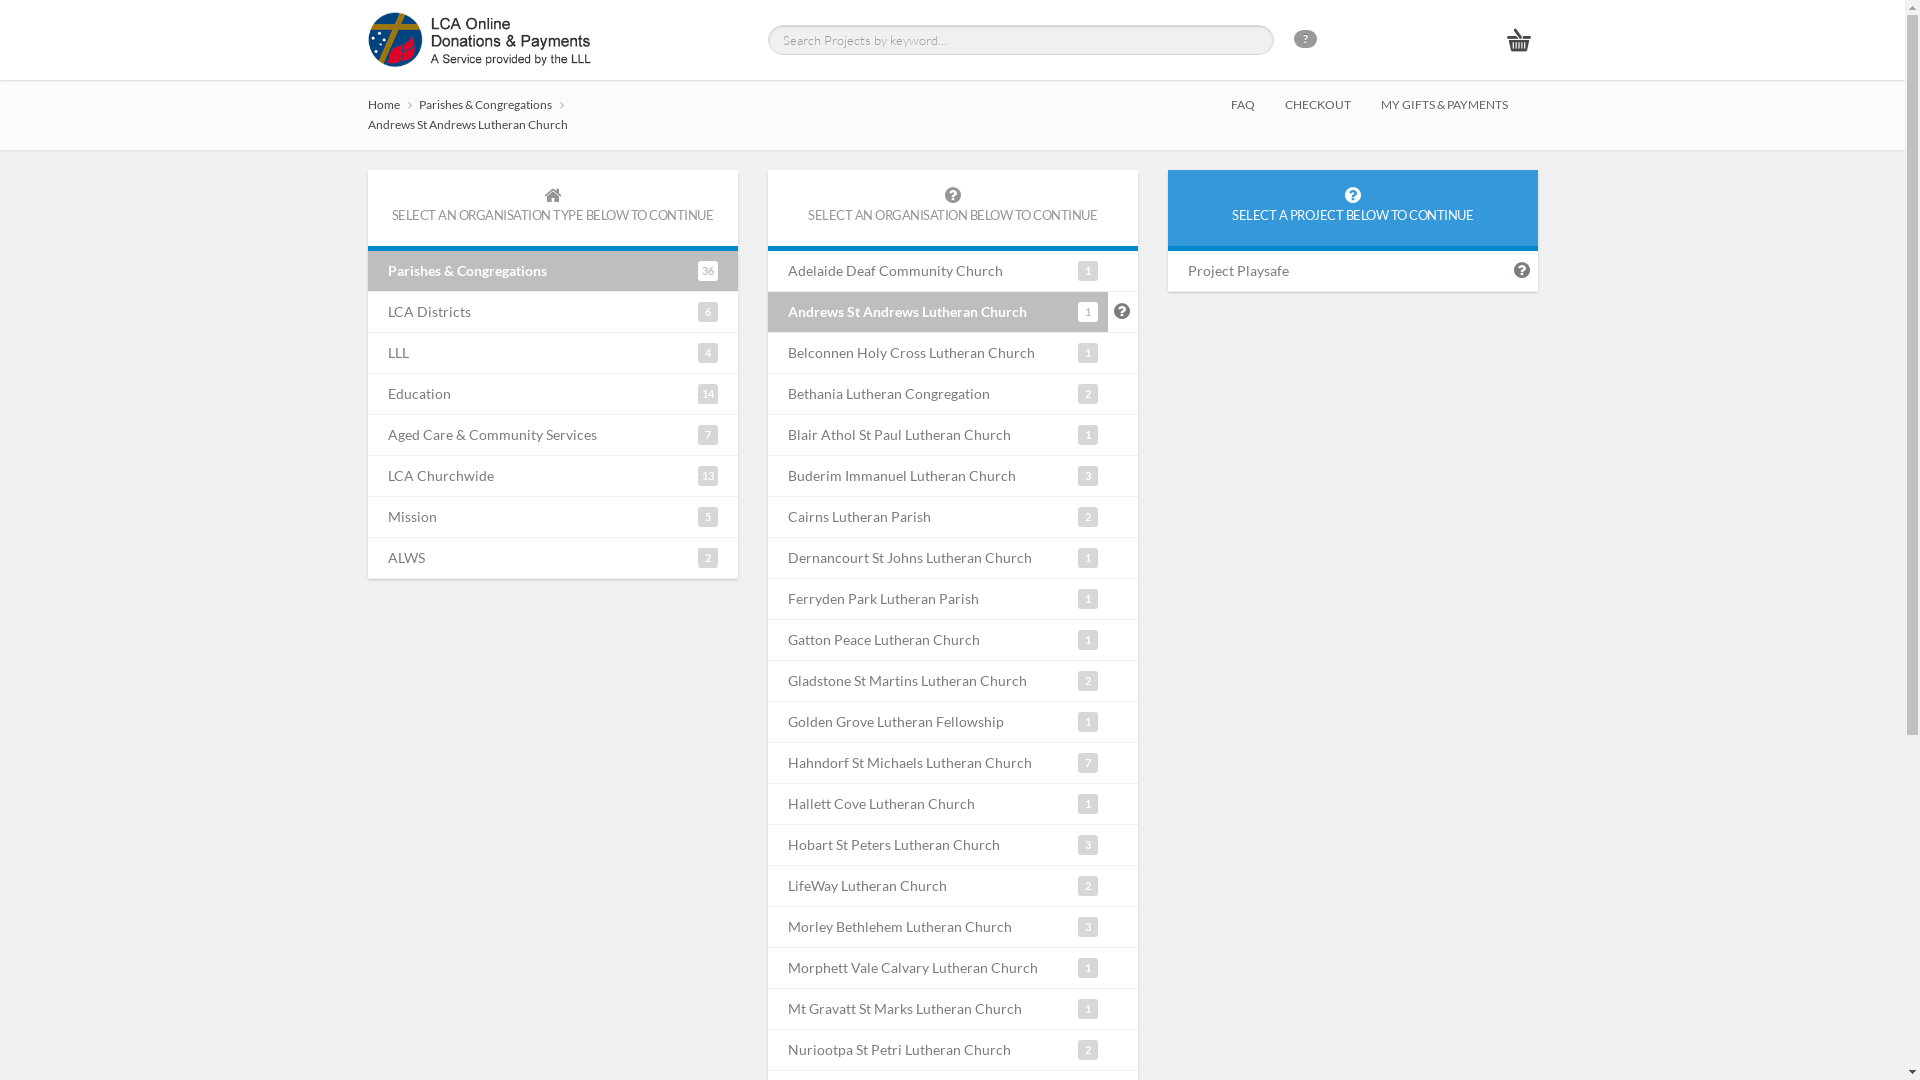 Image resolution: width=1920 pixels, height=1080 pixels. What do you see at coordinates (938, 886) in the screenshot?
I see `2
LifeWay Lutheran Church` at bounding box center [938, 886].